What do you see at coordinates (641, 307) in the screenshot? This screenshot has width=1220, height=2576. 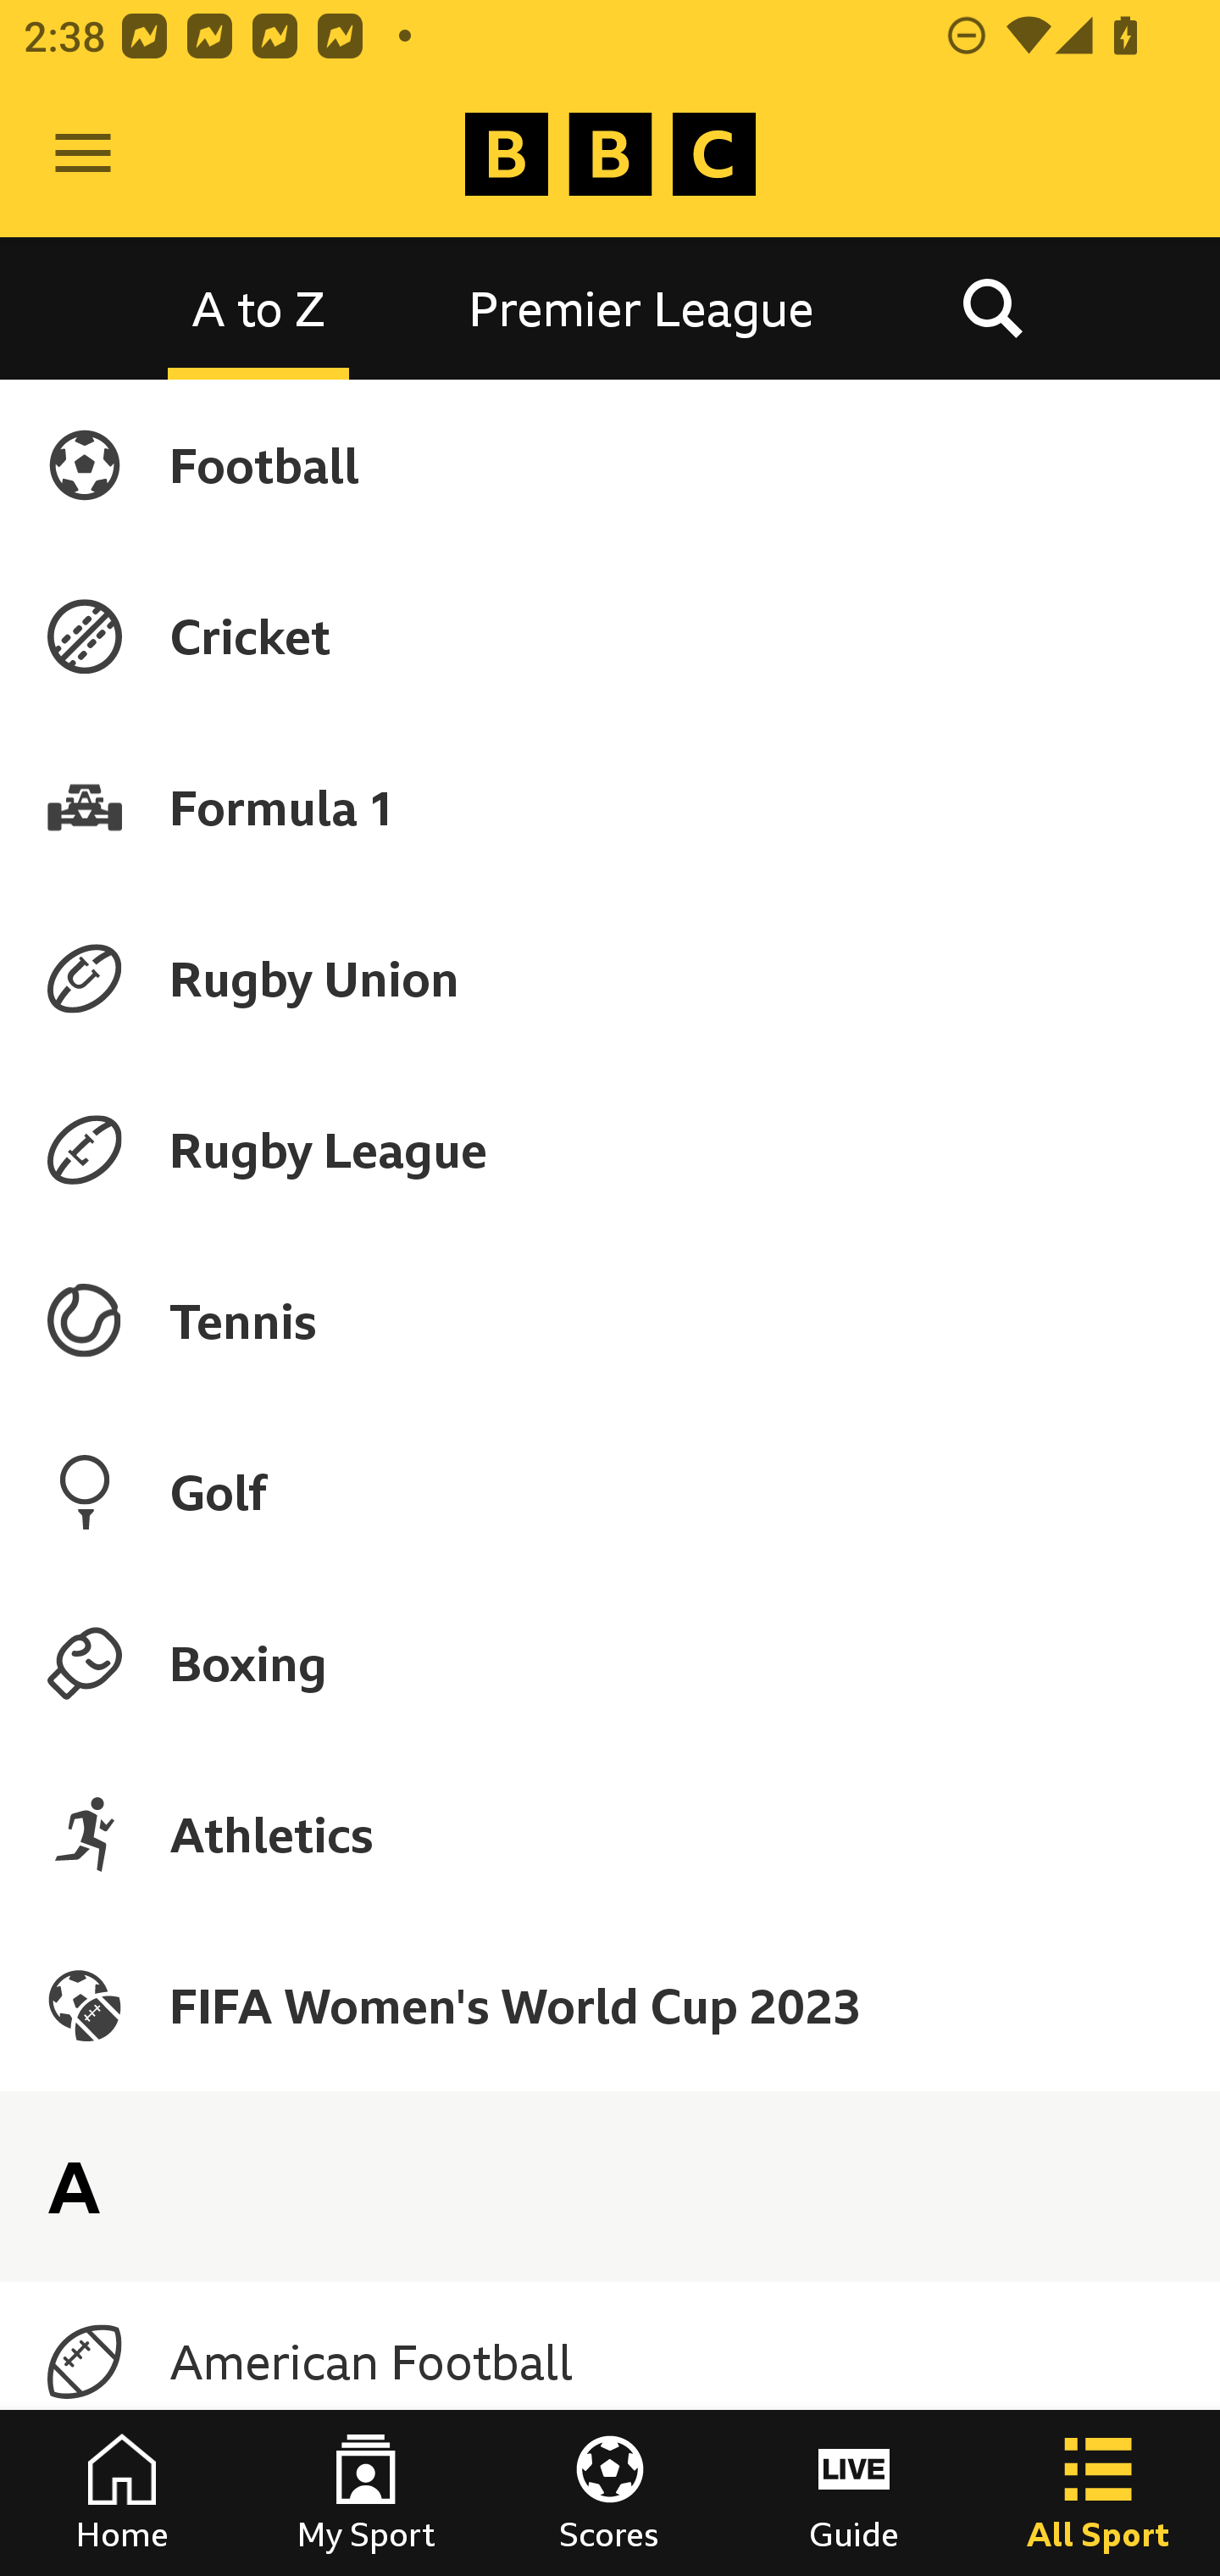 I see `Premier League` at bounding box center [641, 307].